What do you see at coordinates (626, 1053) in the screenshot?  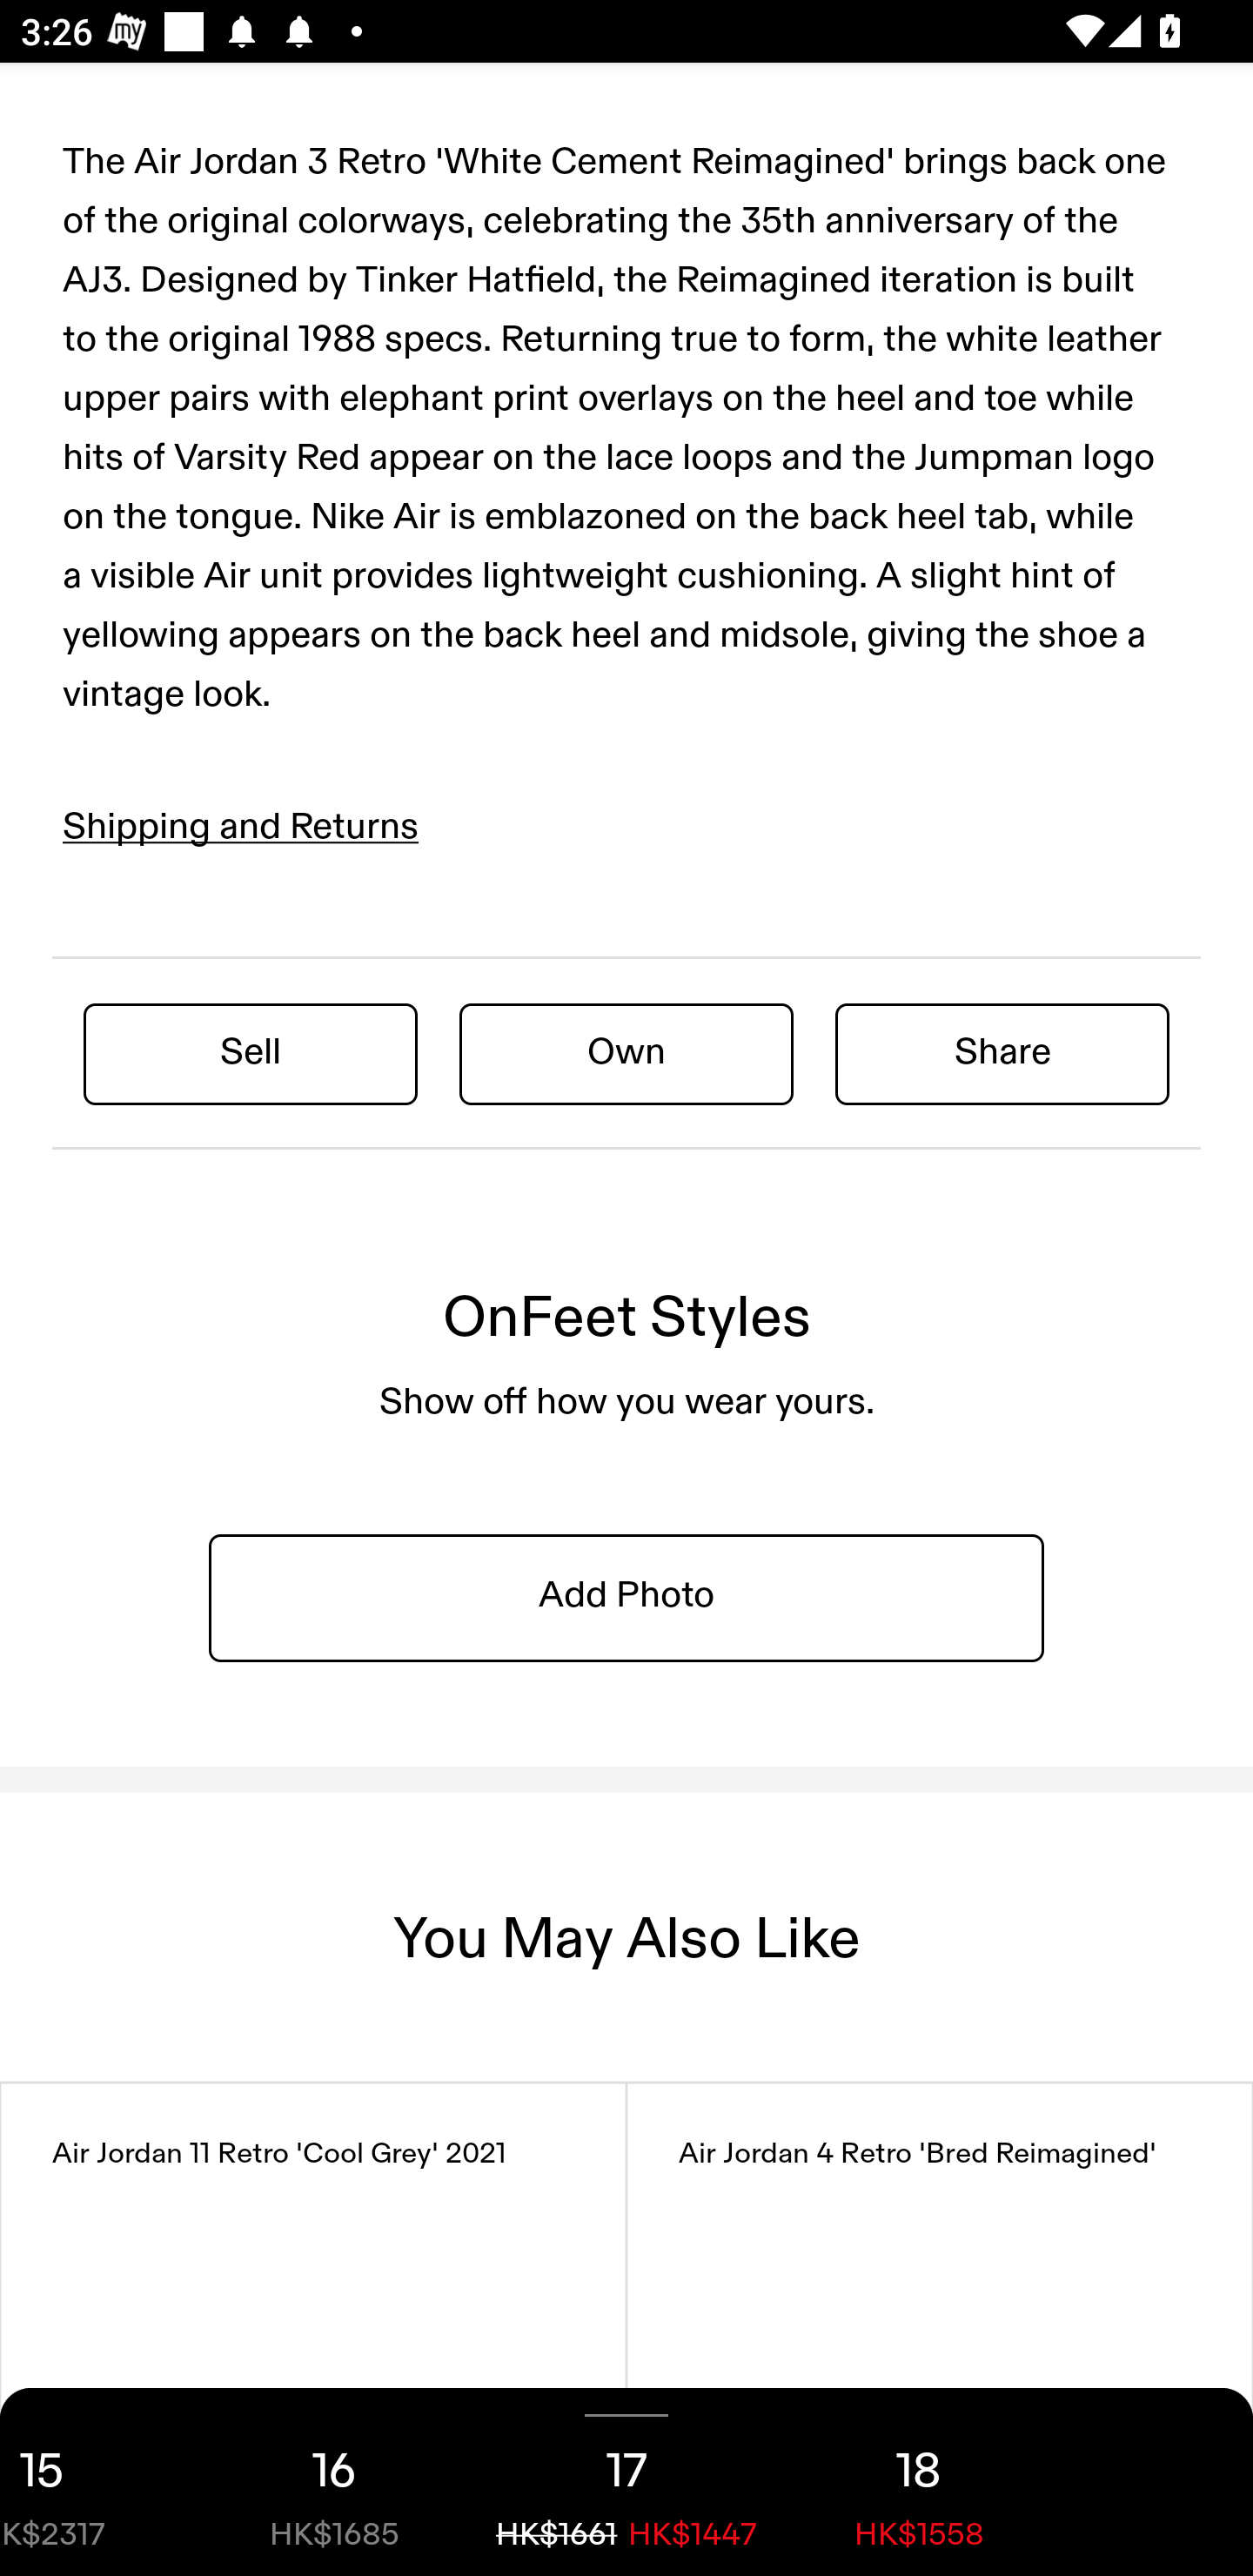 I see `Own` at bounding box center [626, 1053].